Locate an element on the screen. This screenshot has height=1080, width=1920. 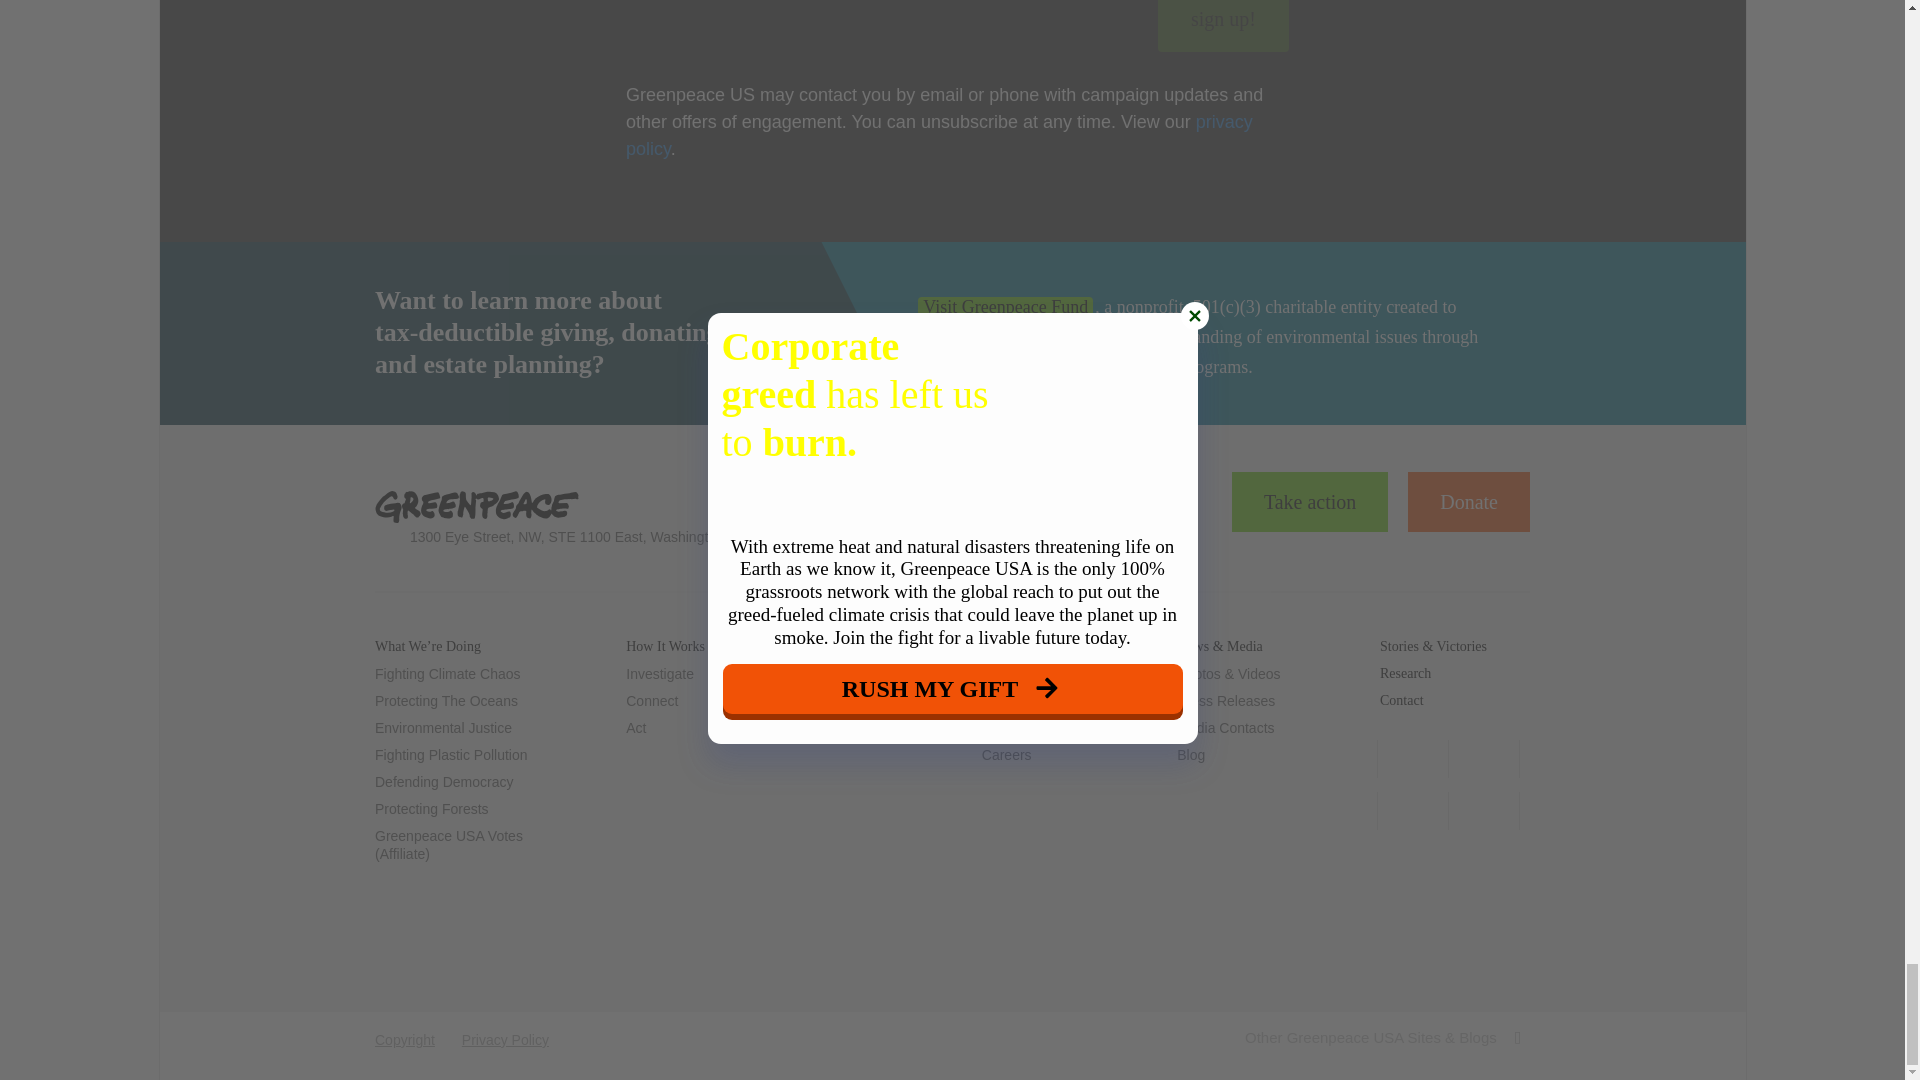
sign up! is located at coordinates (1222, 26).